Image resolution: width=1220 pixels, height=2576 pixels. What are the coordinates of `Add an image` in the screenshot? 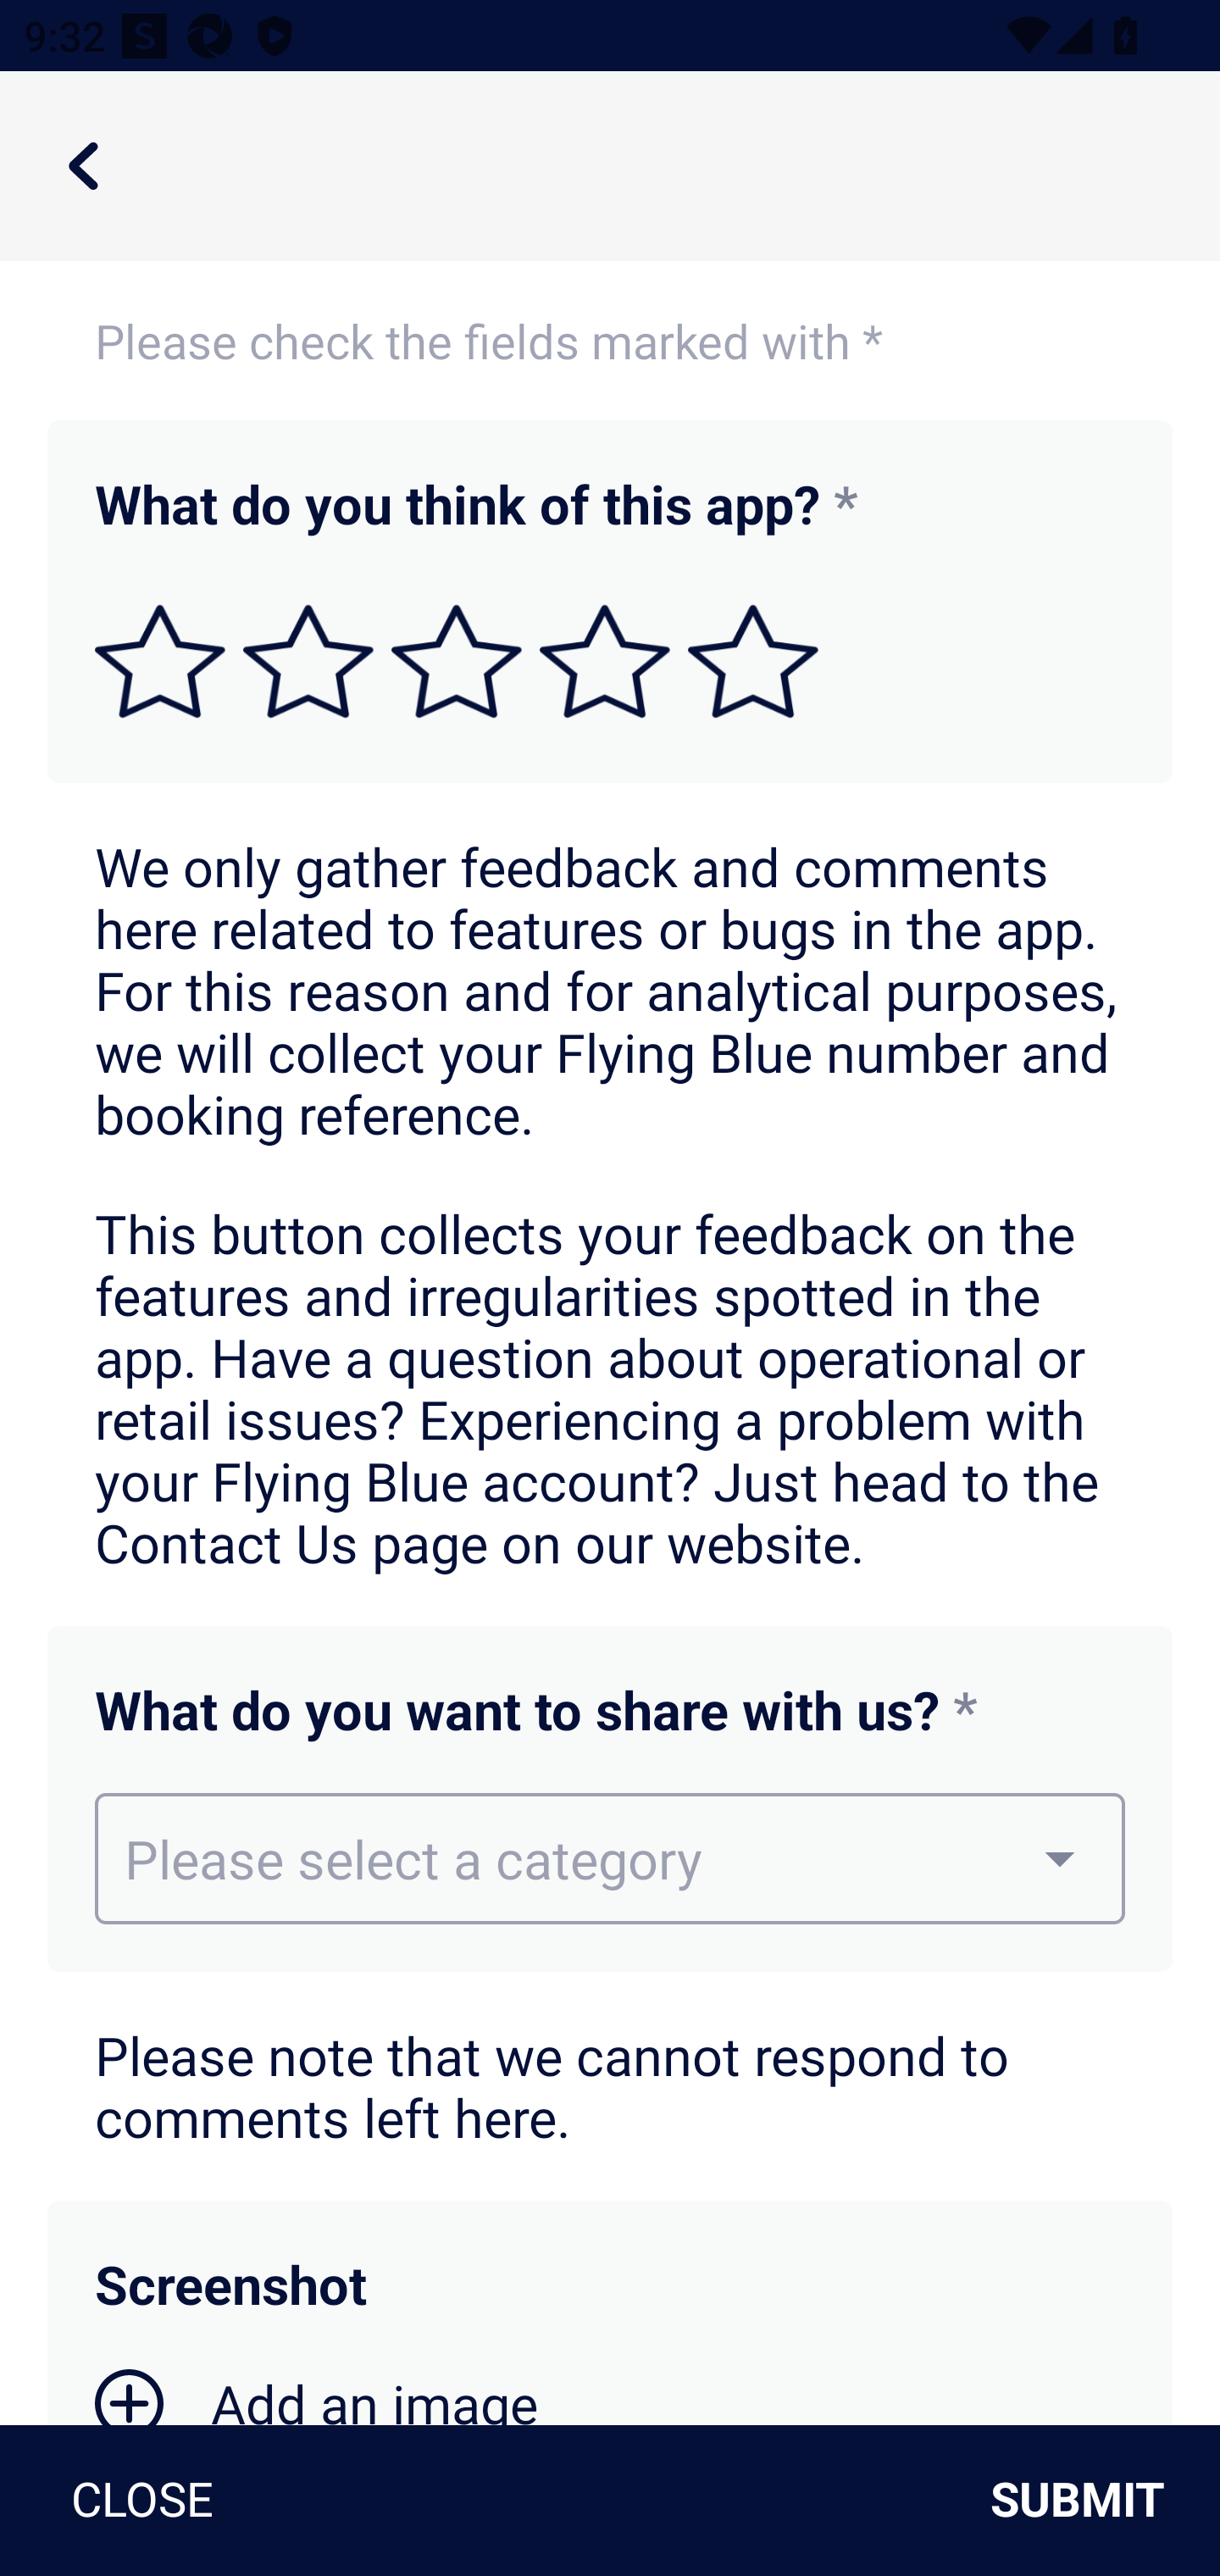 It's located at (317, 2395).